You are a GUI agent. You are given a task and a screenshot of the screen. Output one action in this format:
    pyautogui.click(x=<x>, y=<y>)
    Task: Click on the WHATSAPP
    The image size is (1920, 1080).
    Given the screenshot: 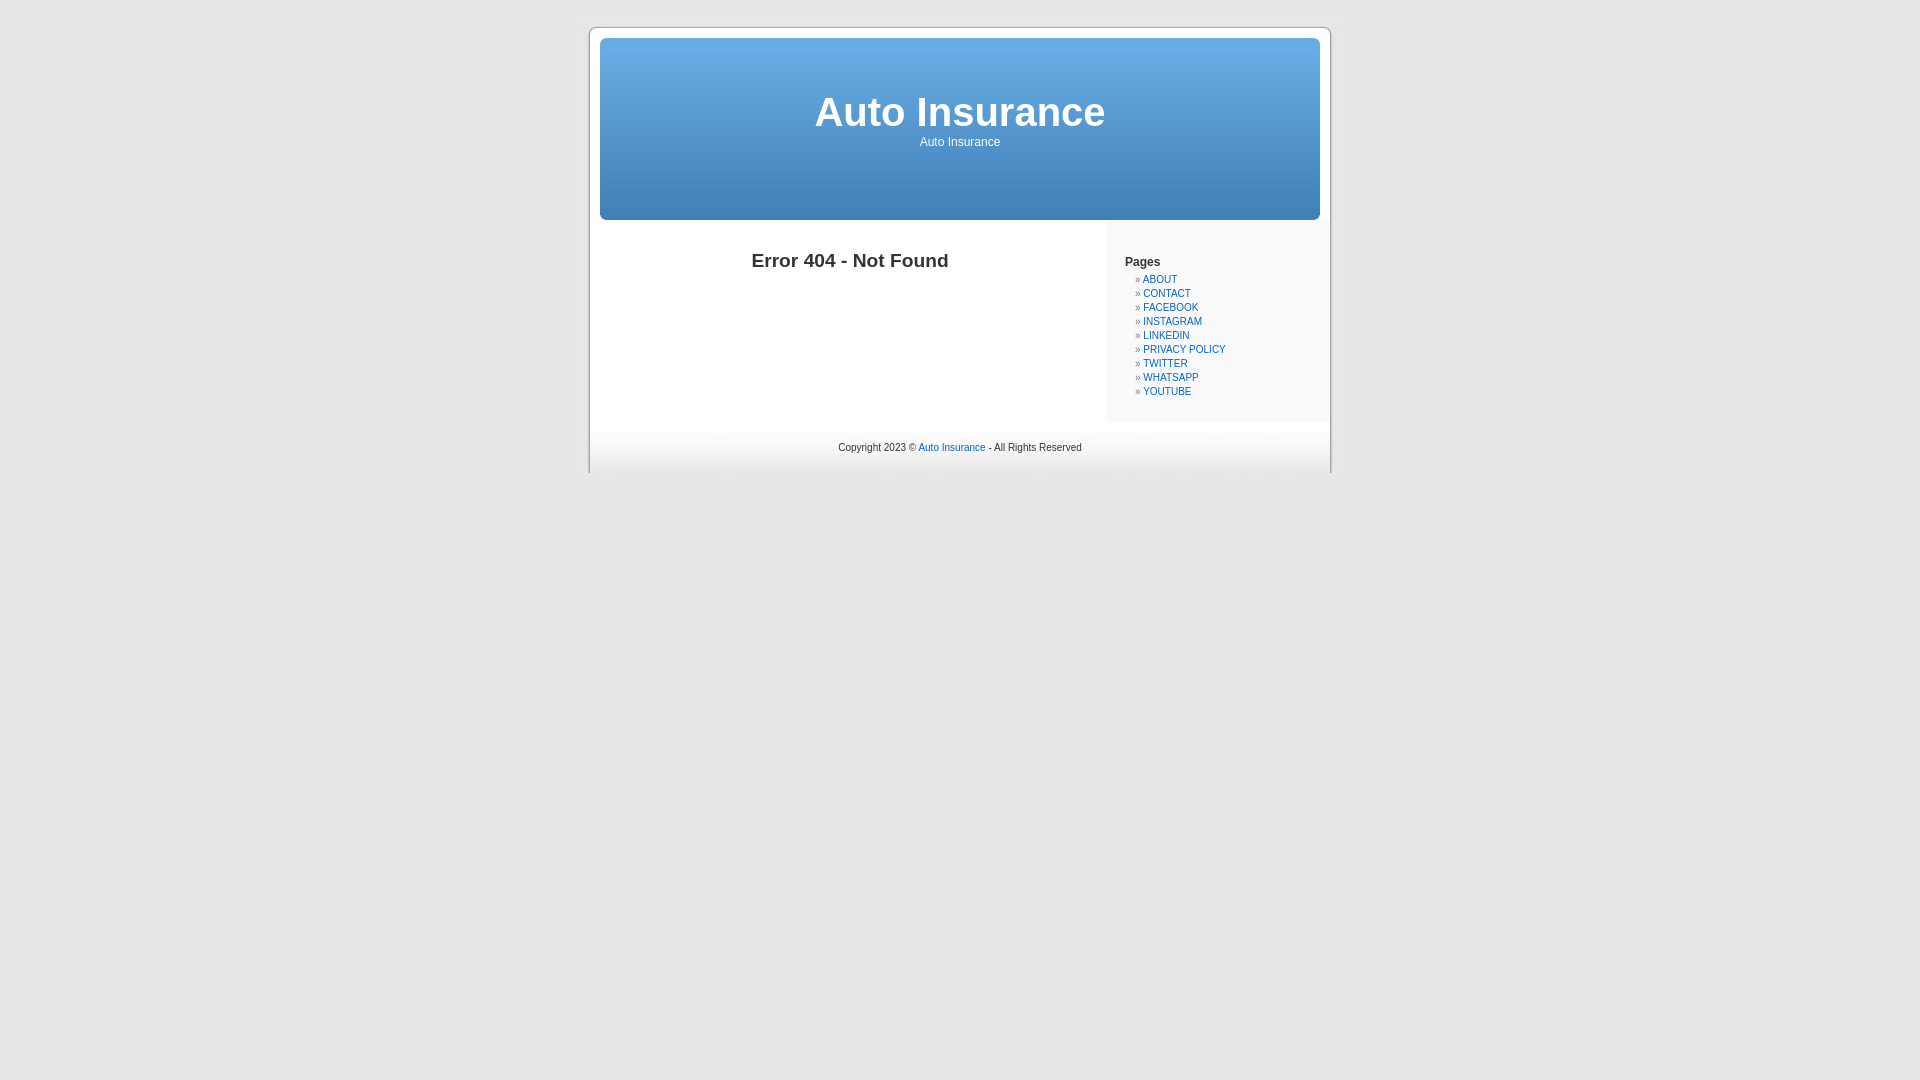 What is the action you would take?
    pyautogui.click(x=1170, y=378)
    